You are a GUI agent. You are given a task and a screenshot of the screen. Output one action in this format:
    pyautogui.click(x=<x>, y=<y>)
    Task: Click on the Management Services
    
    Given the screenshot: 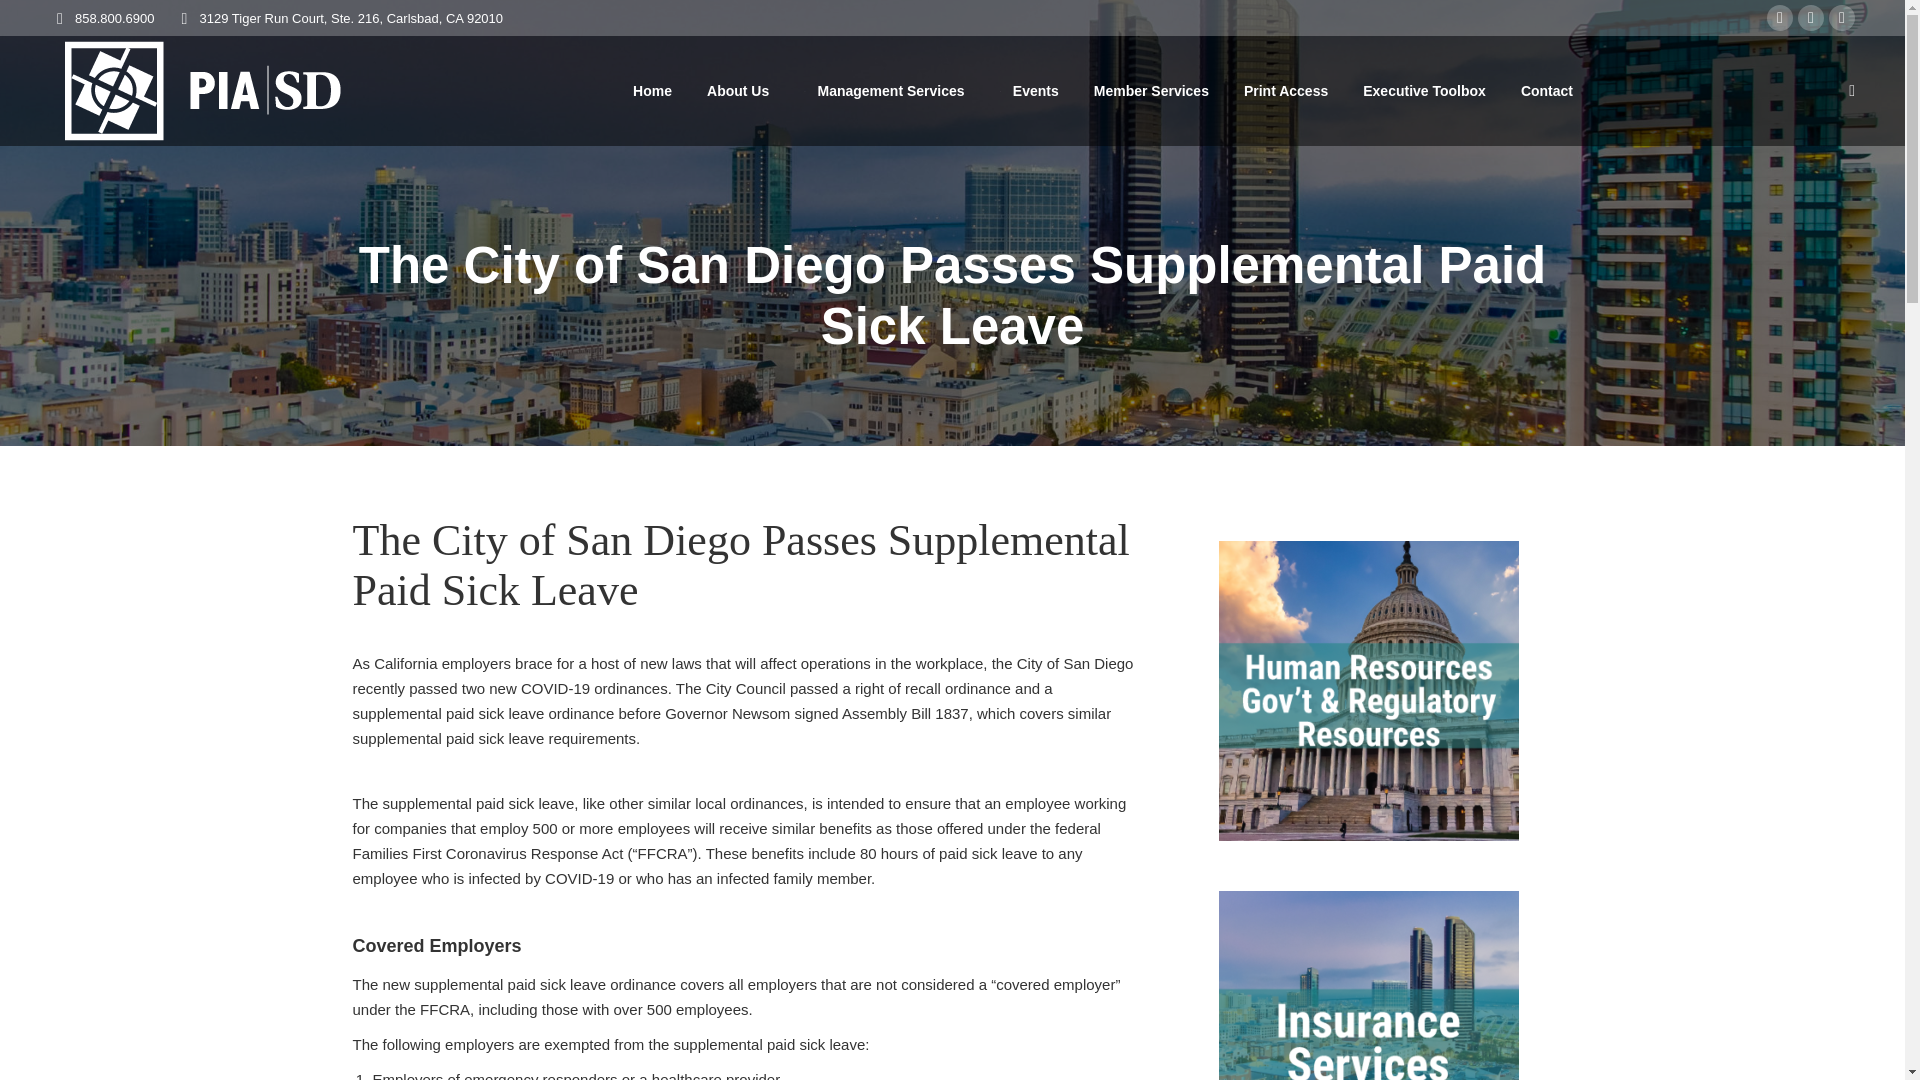 What is the action you would take?
    pyautogui.click(x=884, y=91)
    